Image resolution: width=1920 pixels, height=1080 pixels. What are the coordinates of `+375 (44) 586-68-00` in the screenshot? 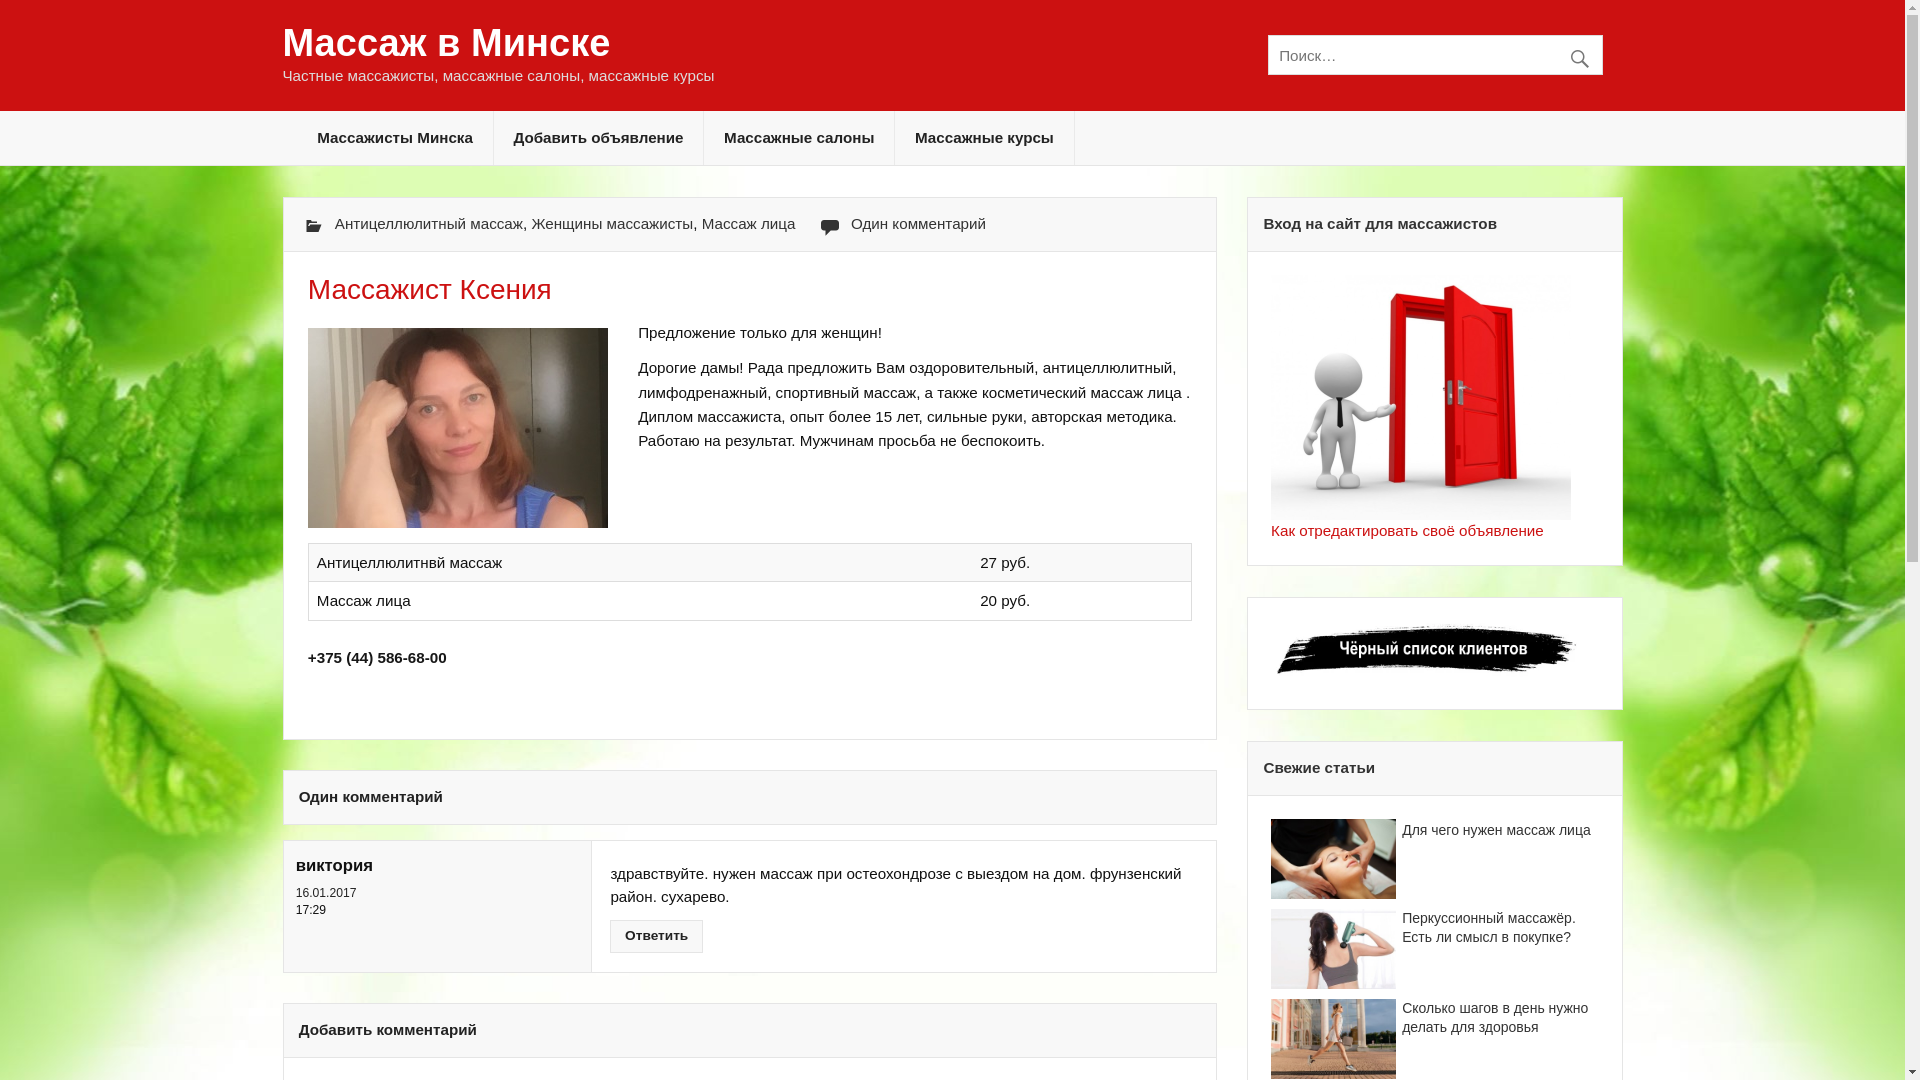 It's located at (378, 658).